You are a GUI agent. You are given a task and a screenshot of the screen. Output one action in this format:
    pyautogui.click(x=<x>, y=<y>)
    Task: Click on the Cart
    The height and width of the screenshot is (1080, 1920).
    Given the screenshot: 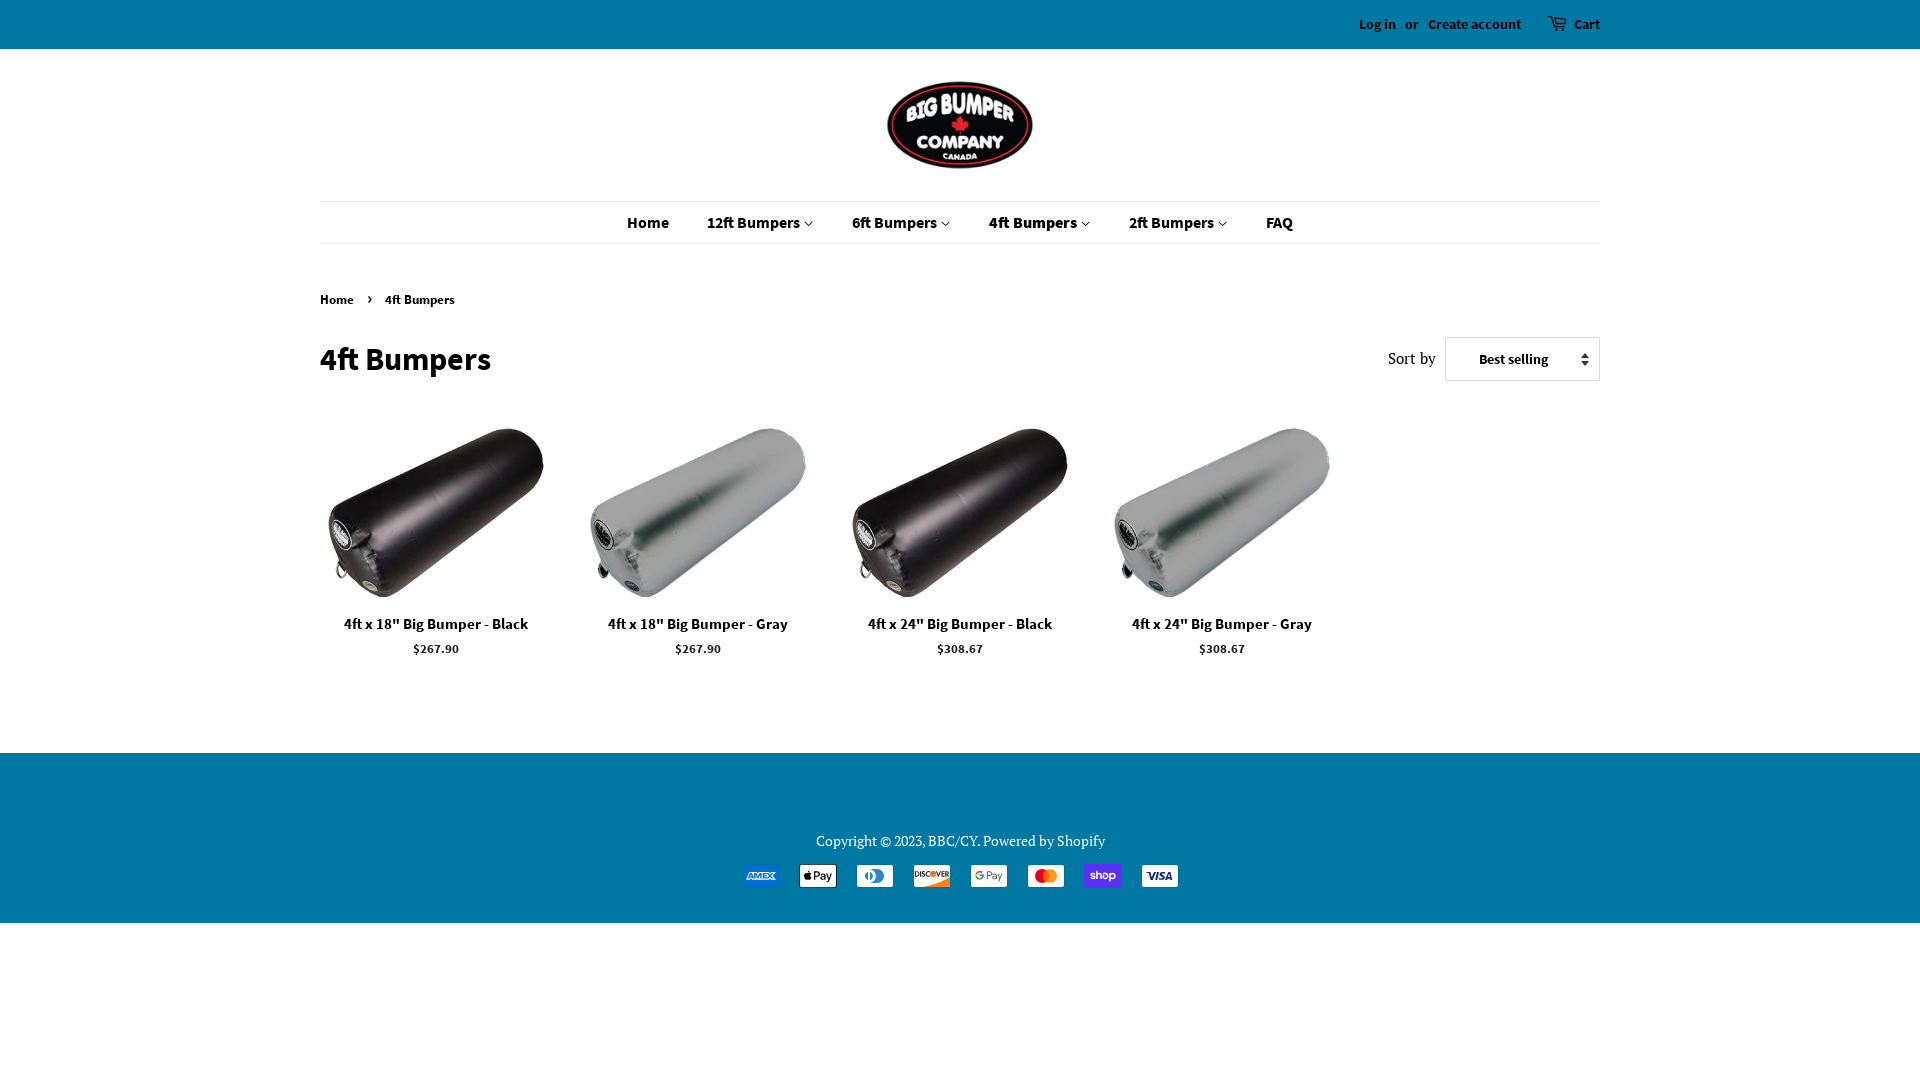 What is the action you would take?
    pyautogui.click(x=1587, y=25)
    